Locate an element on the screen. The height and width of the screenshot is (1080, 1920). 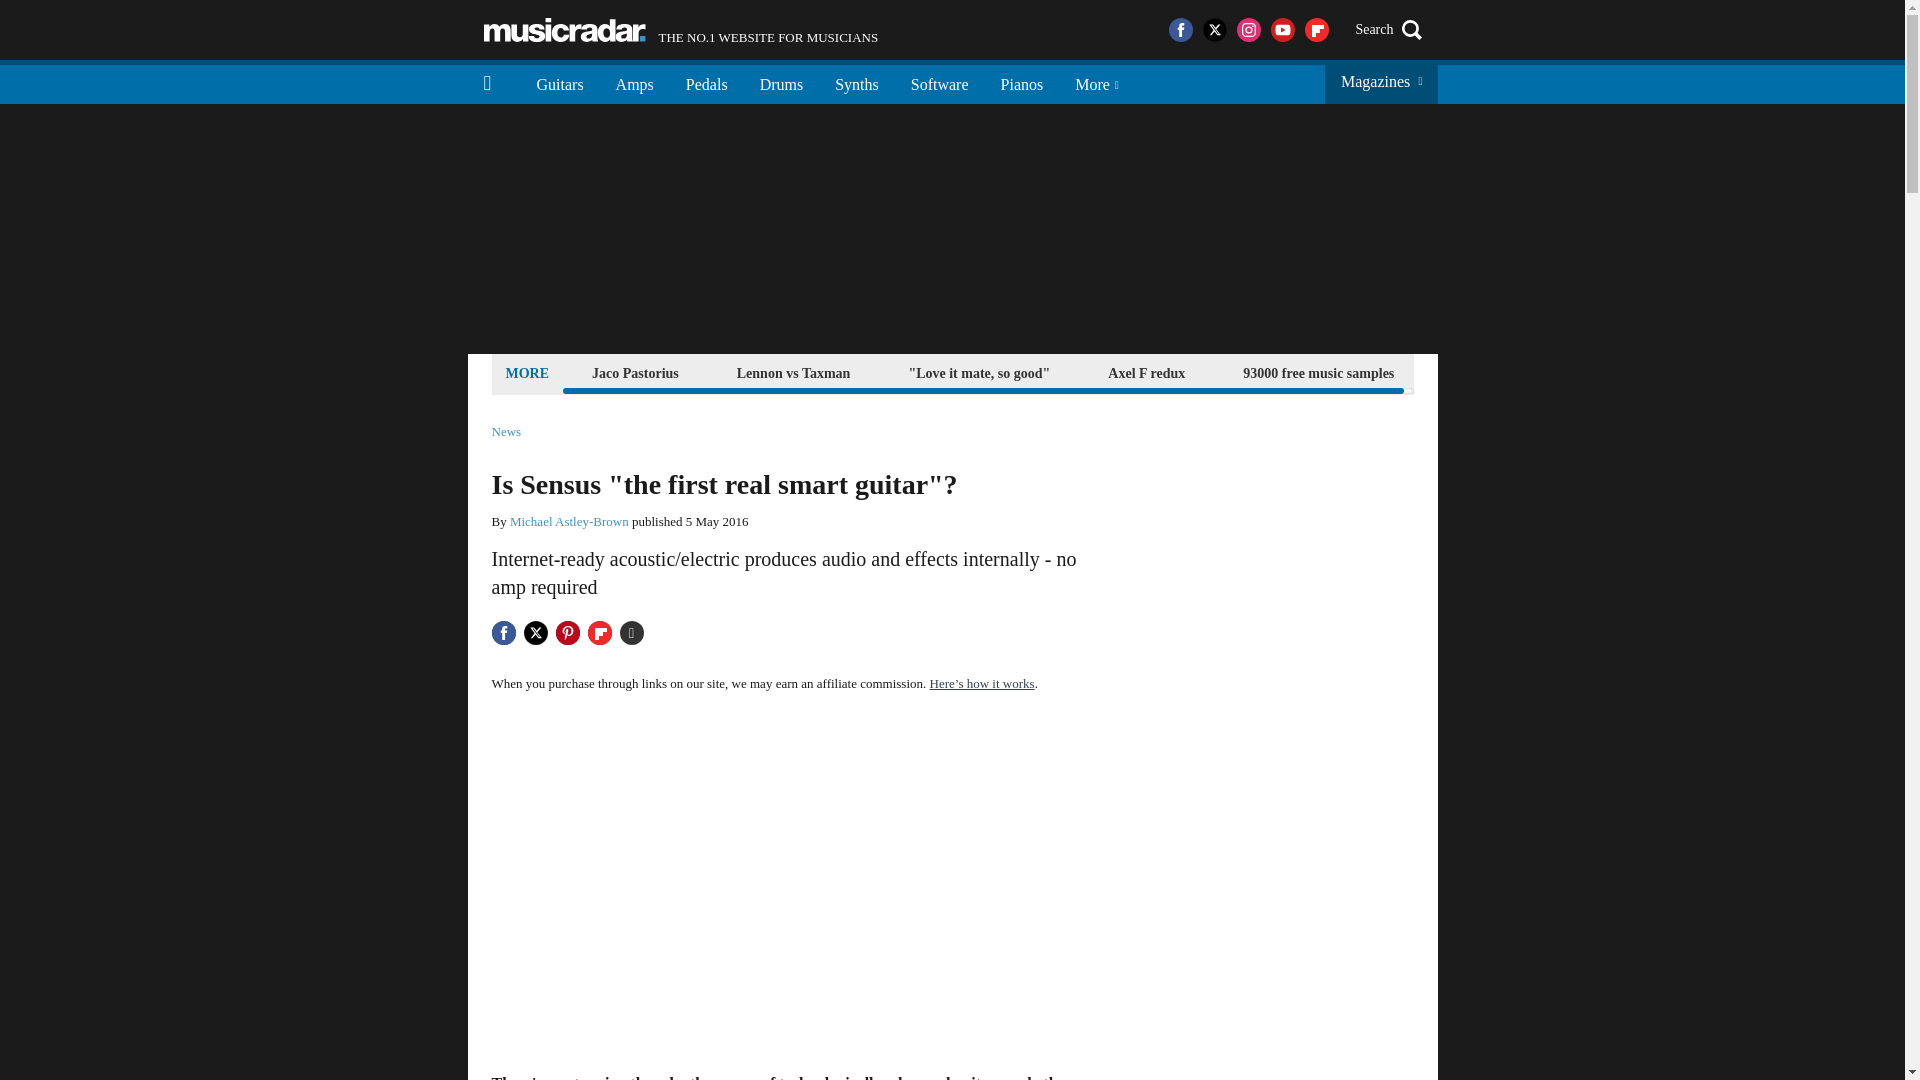
Pianos is located at coordinates (782, 82).